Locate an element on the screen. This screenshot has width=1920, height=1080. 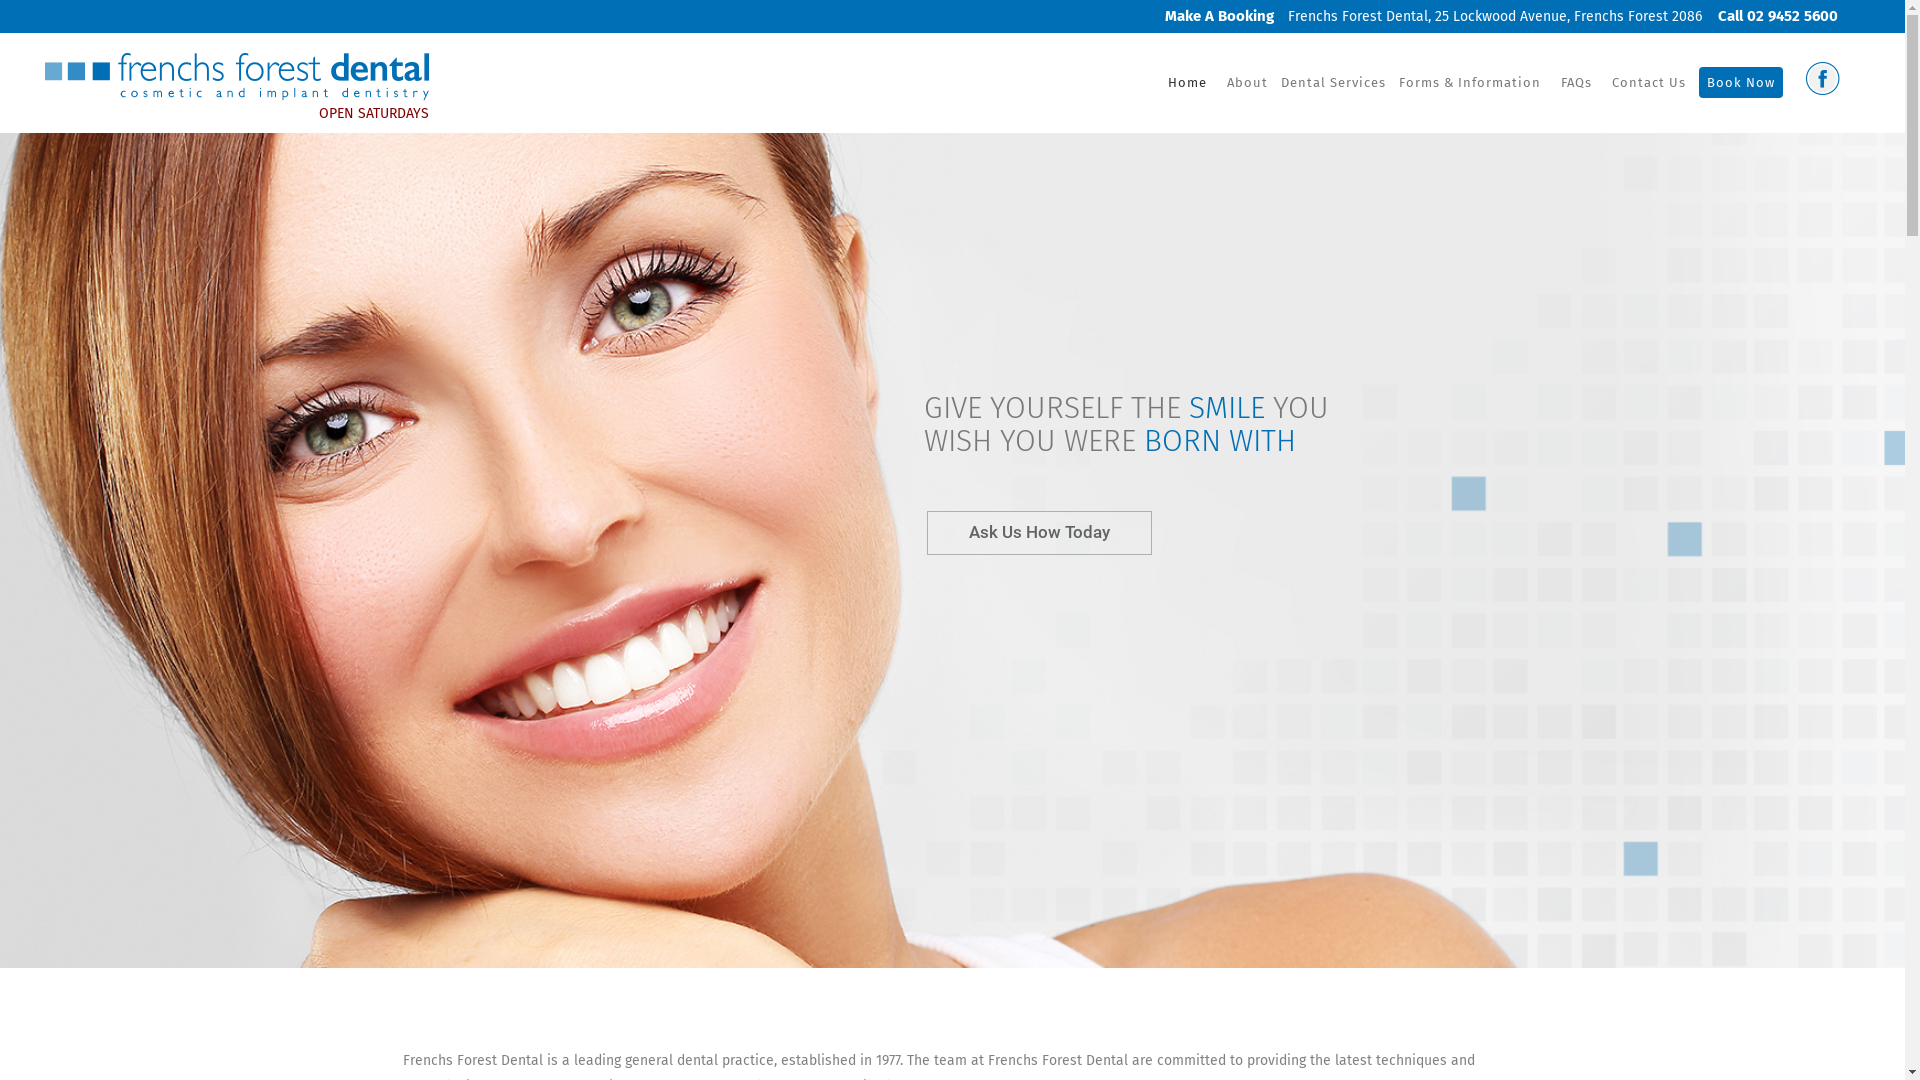
Make A Booking is located at coordinates (1218, 16).